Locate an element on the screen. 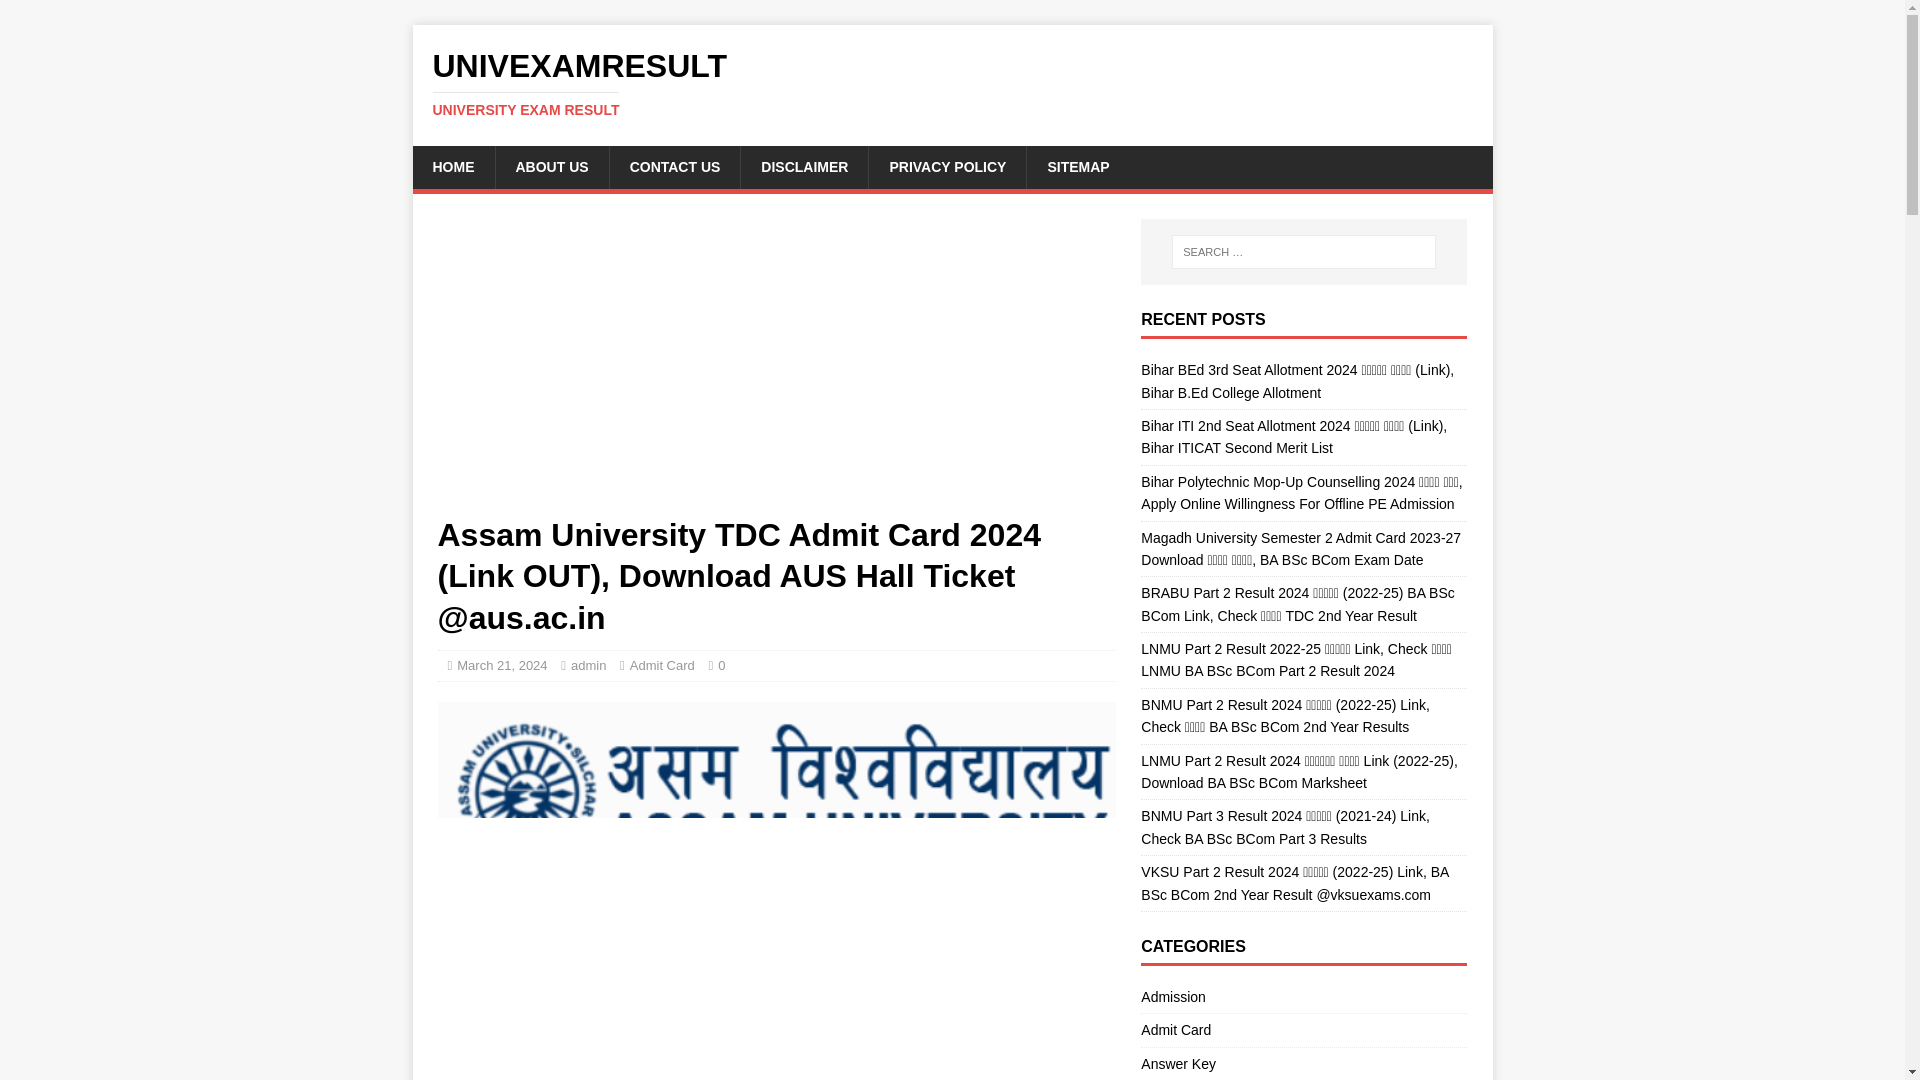 The height and width of the screenshot is (1080, 1920). Search is located at coordinates (803, 166).